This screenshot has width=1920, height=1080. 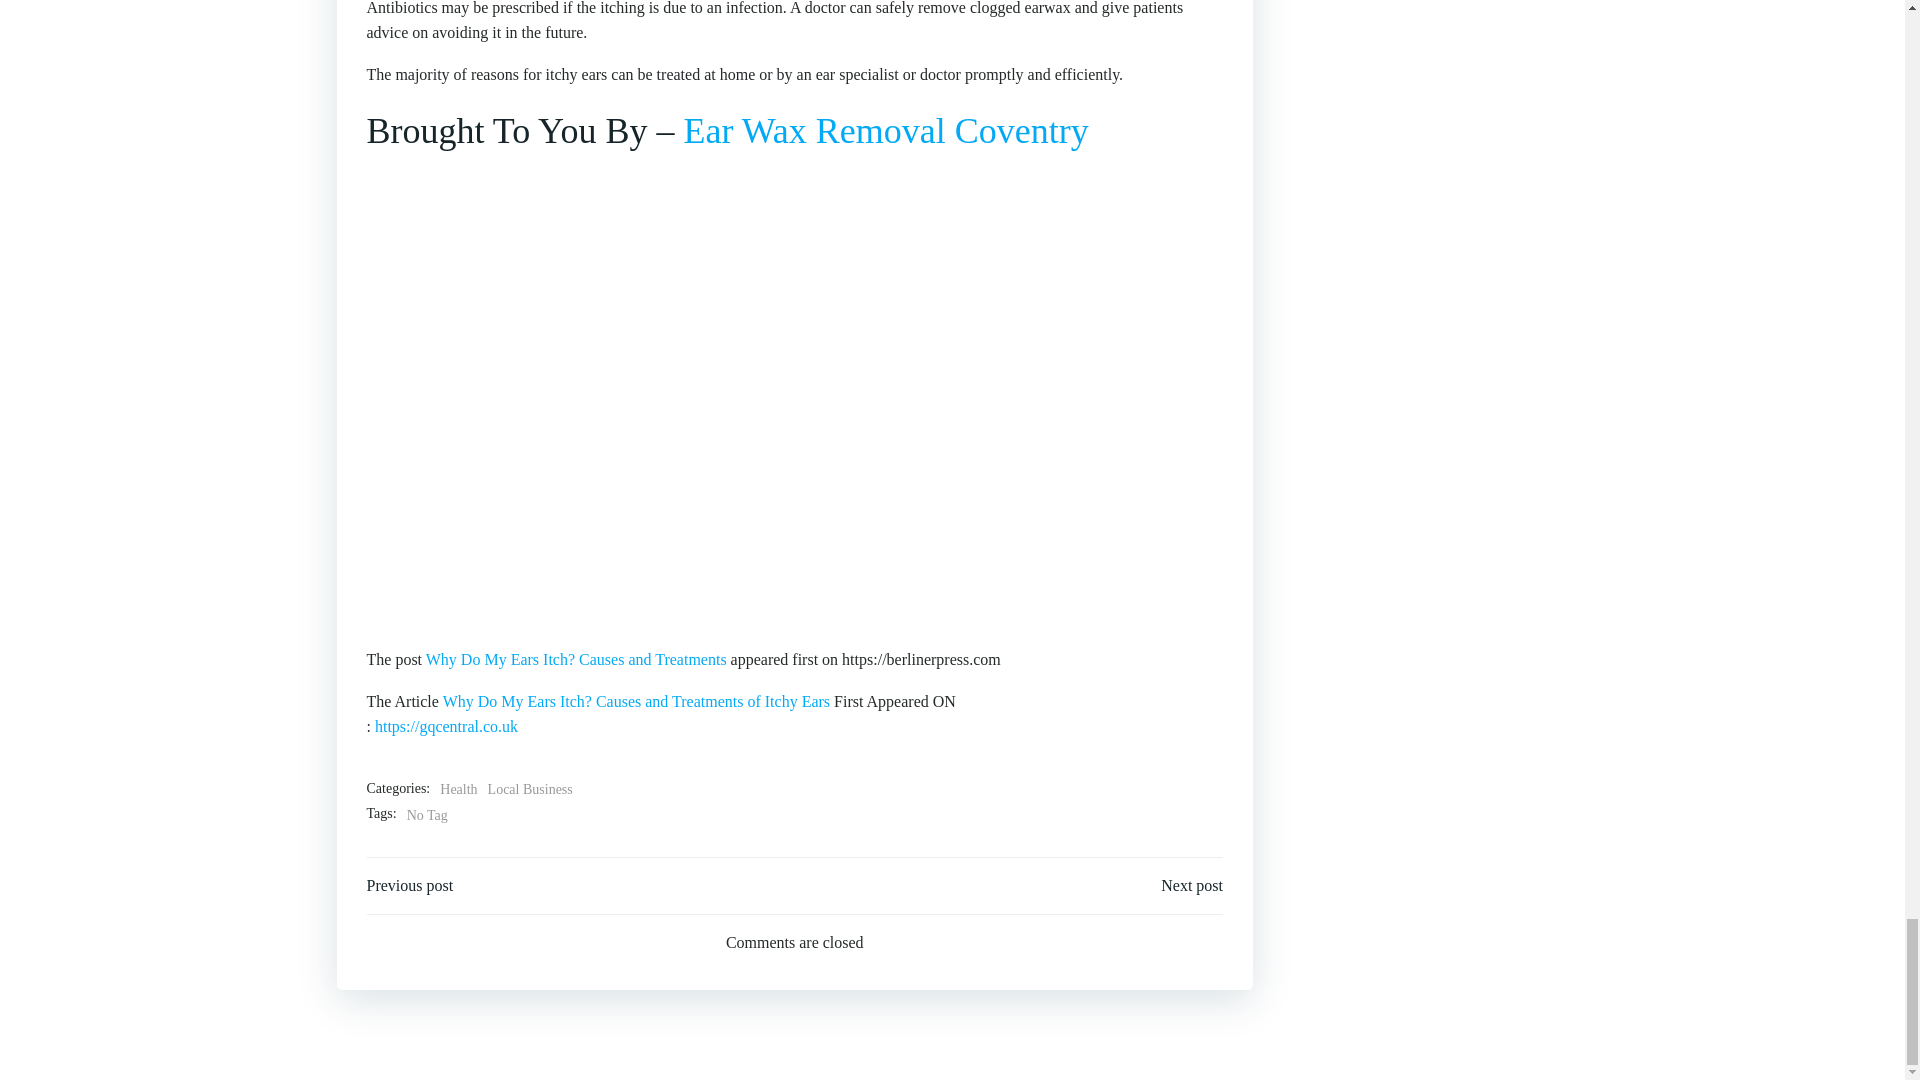 I want to click on Why Do My Ears Itch? Causes and Treatments, so click(x=576, y=660).